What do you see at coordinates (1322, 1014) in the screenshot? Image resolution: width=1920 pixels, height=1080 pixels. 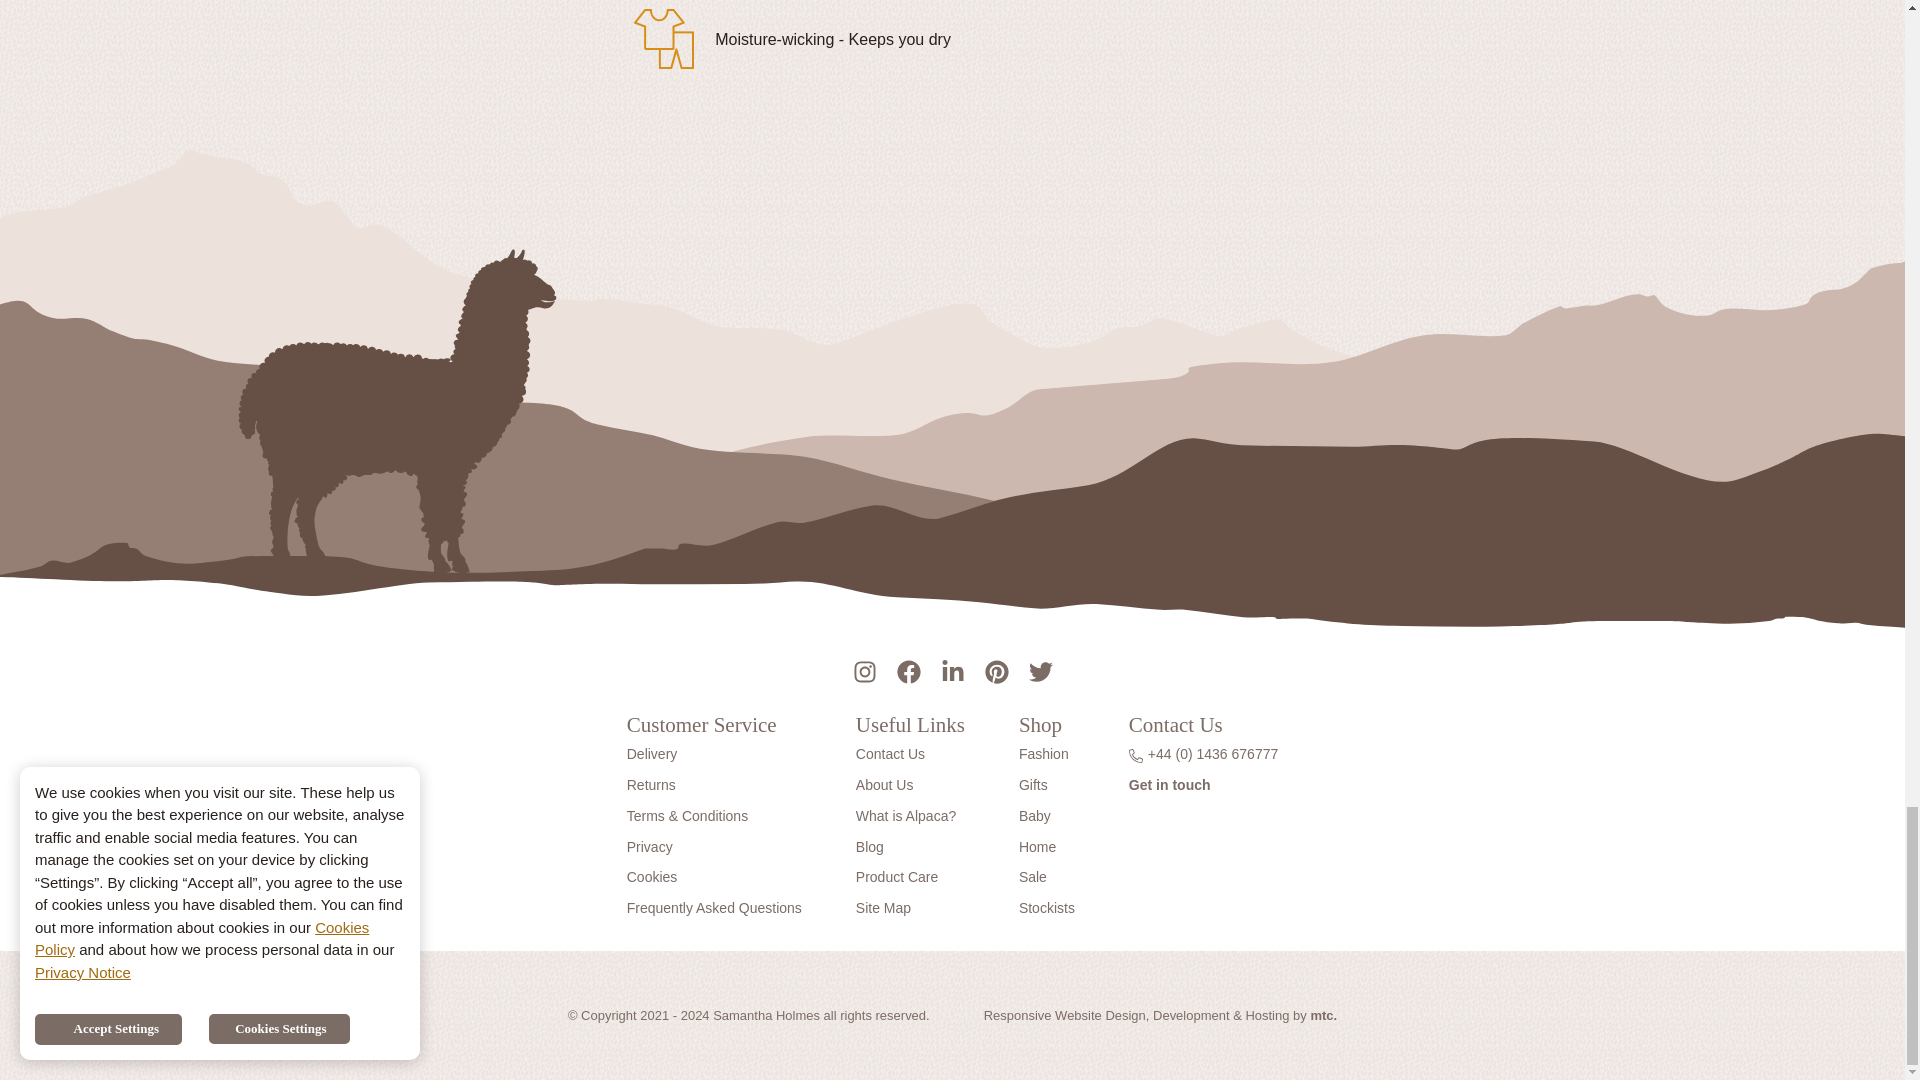 I see `Opens in a new window` at bounding box center [1322, 1014].